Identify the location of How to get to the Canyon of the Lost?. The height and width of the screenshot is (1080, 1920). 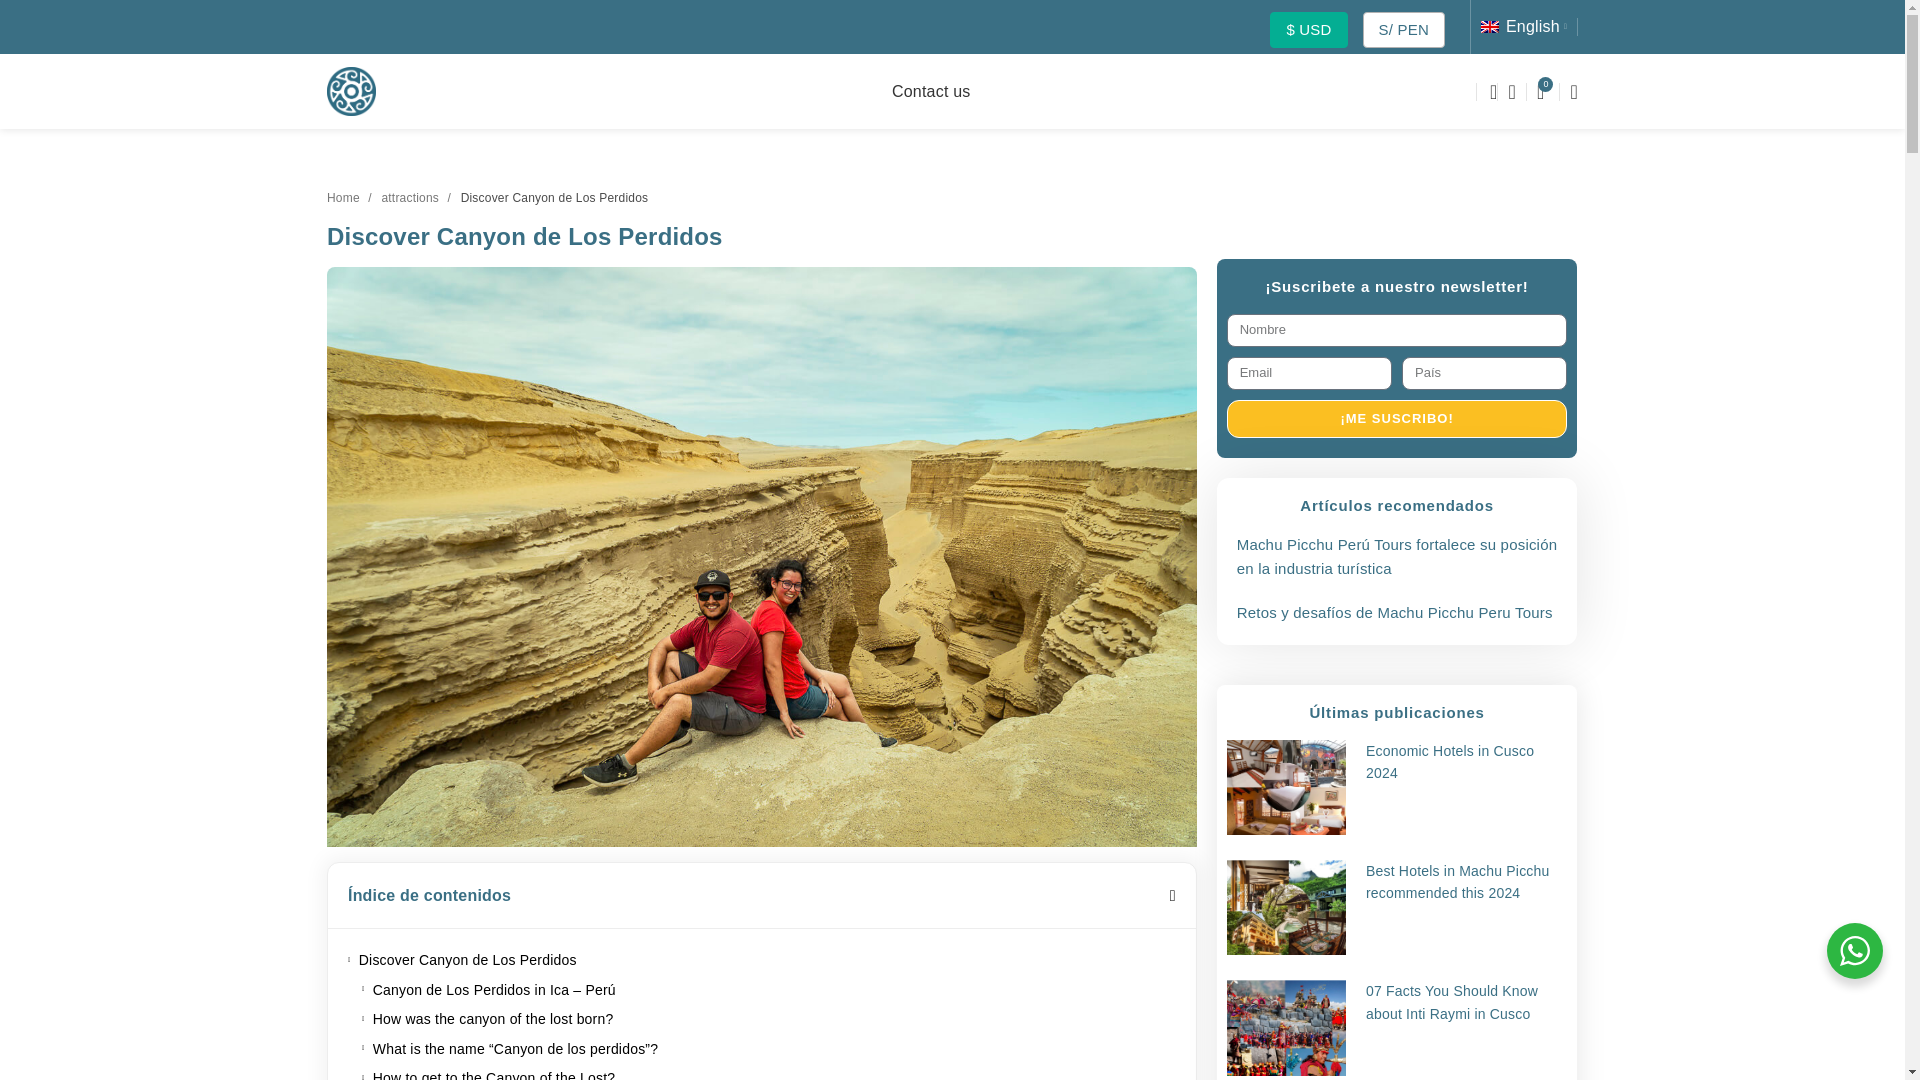
(493, 1074).